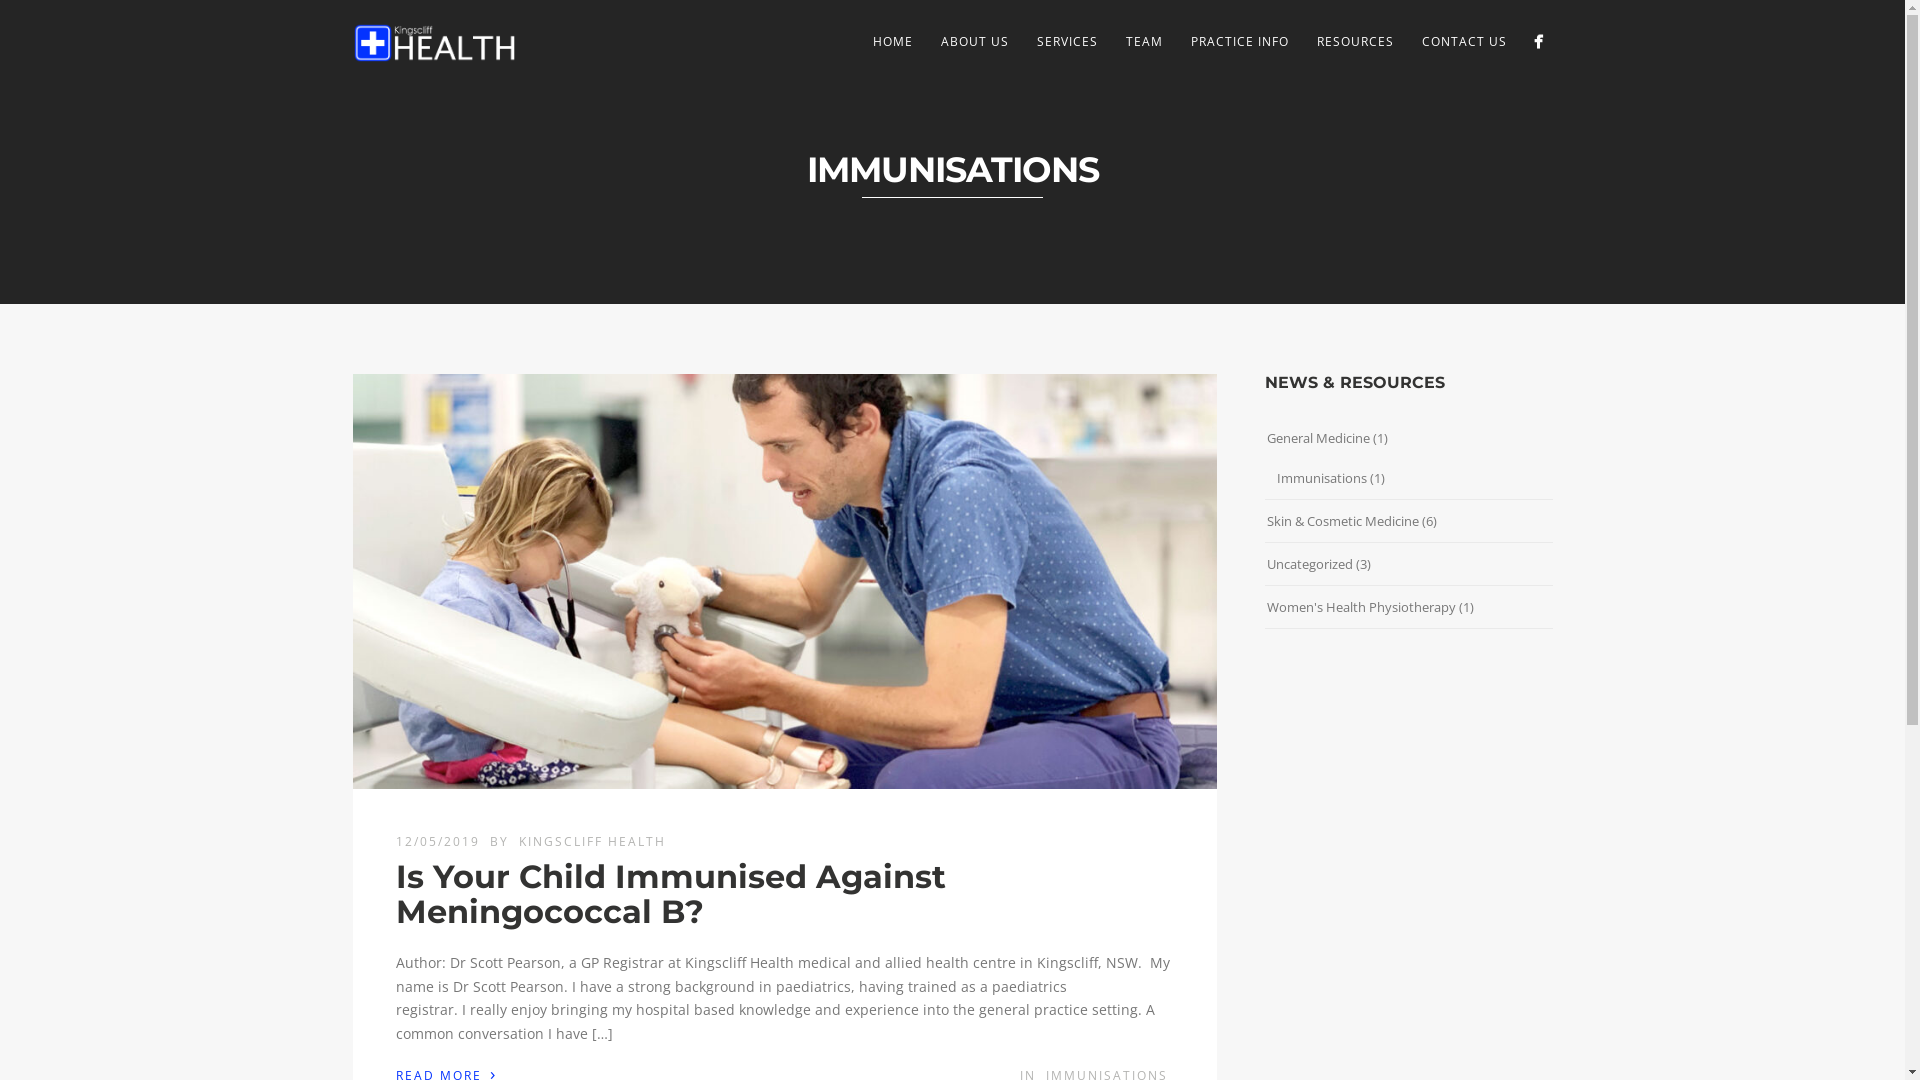 The image size is (1920, 1080). What do you see at coordinates (1464, 42) in the screenshot?
I see `CONTACT US` at bounding box center [1464, 42].